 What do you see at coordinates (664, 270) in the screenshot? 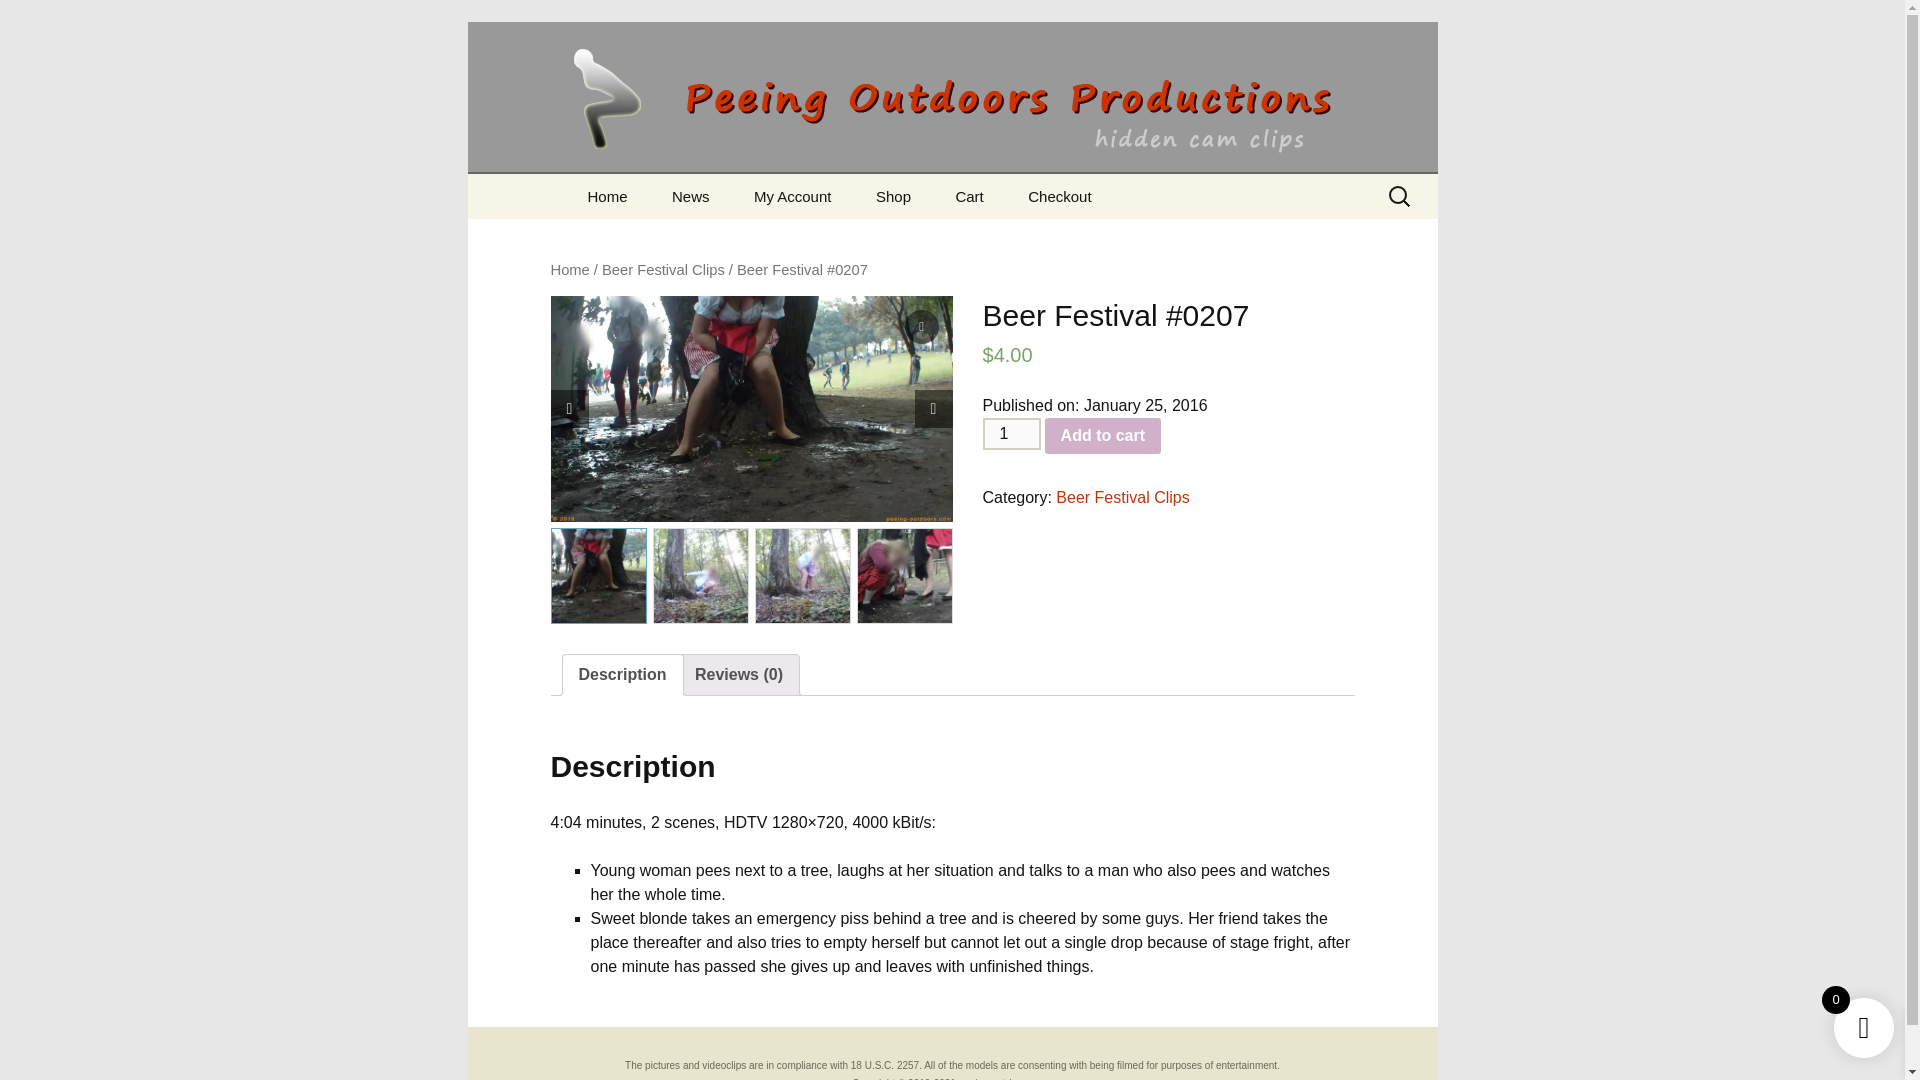
I see `Beer Festival Clips` at bounding box center [664, 270].